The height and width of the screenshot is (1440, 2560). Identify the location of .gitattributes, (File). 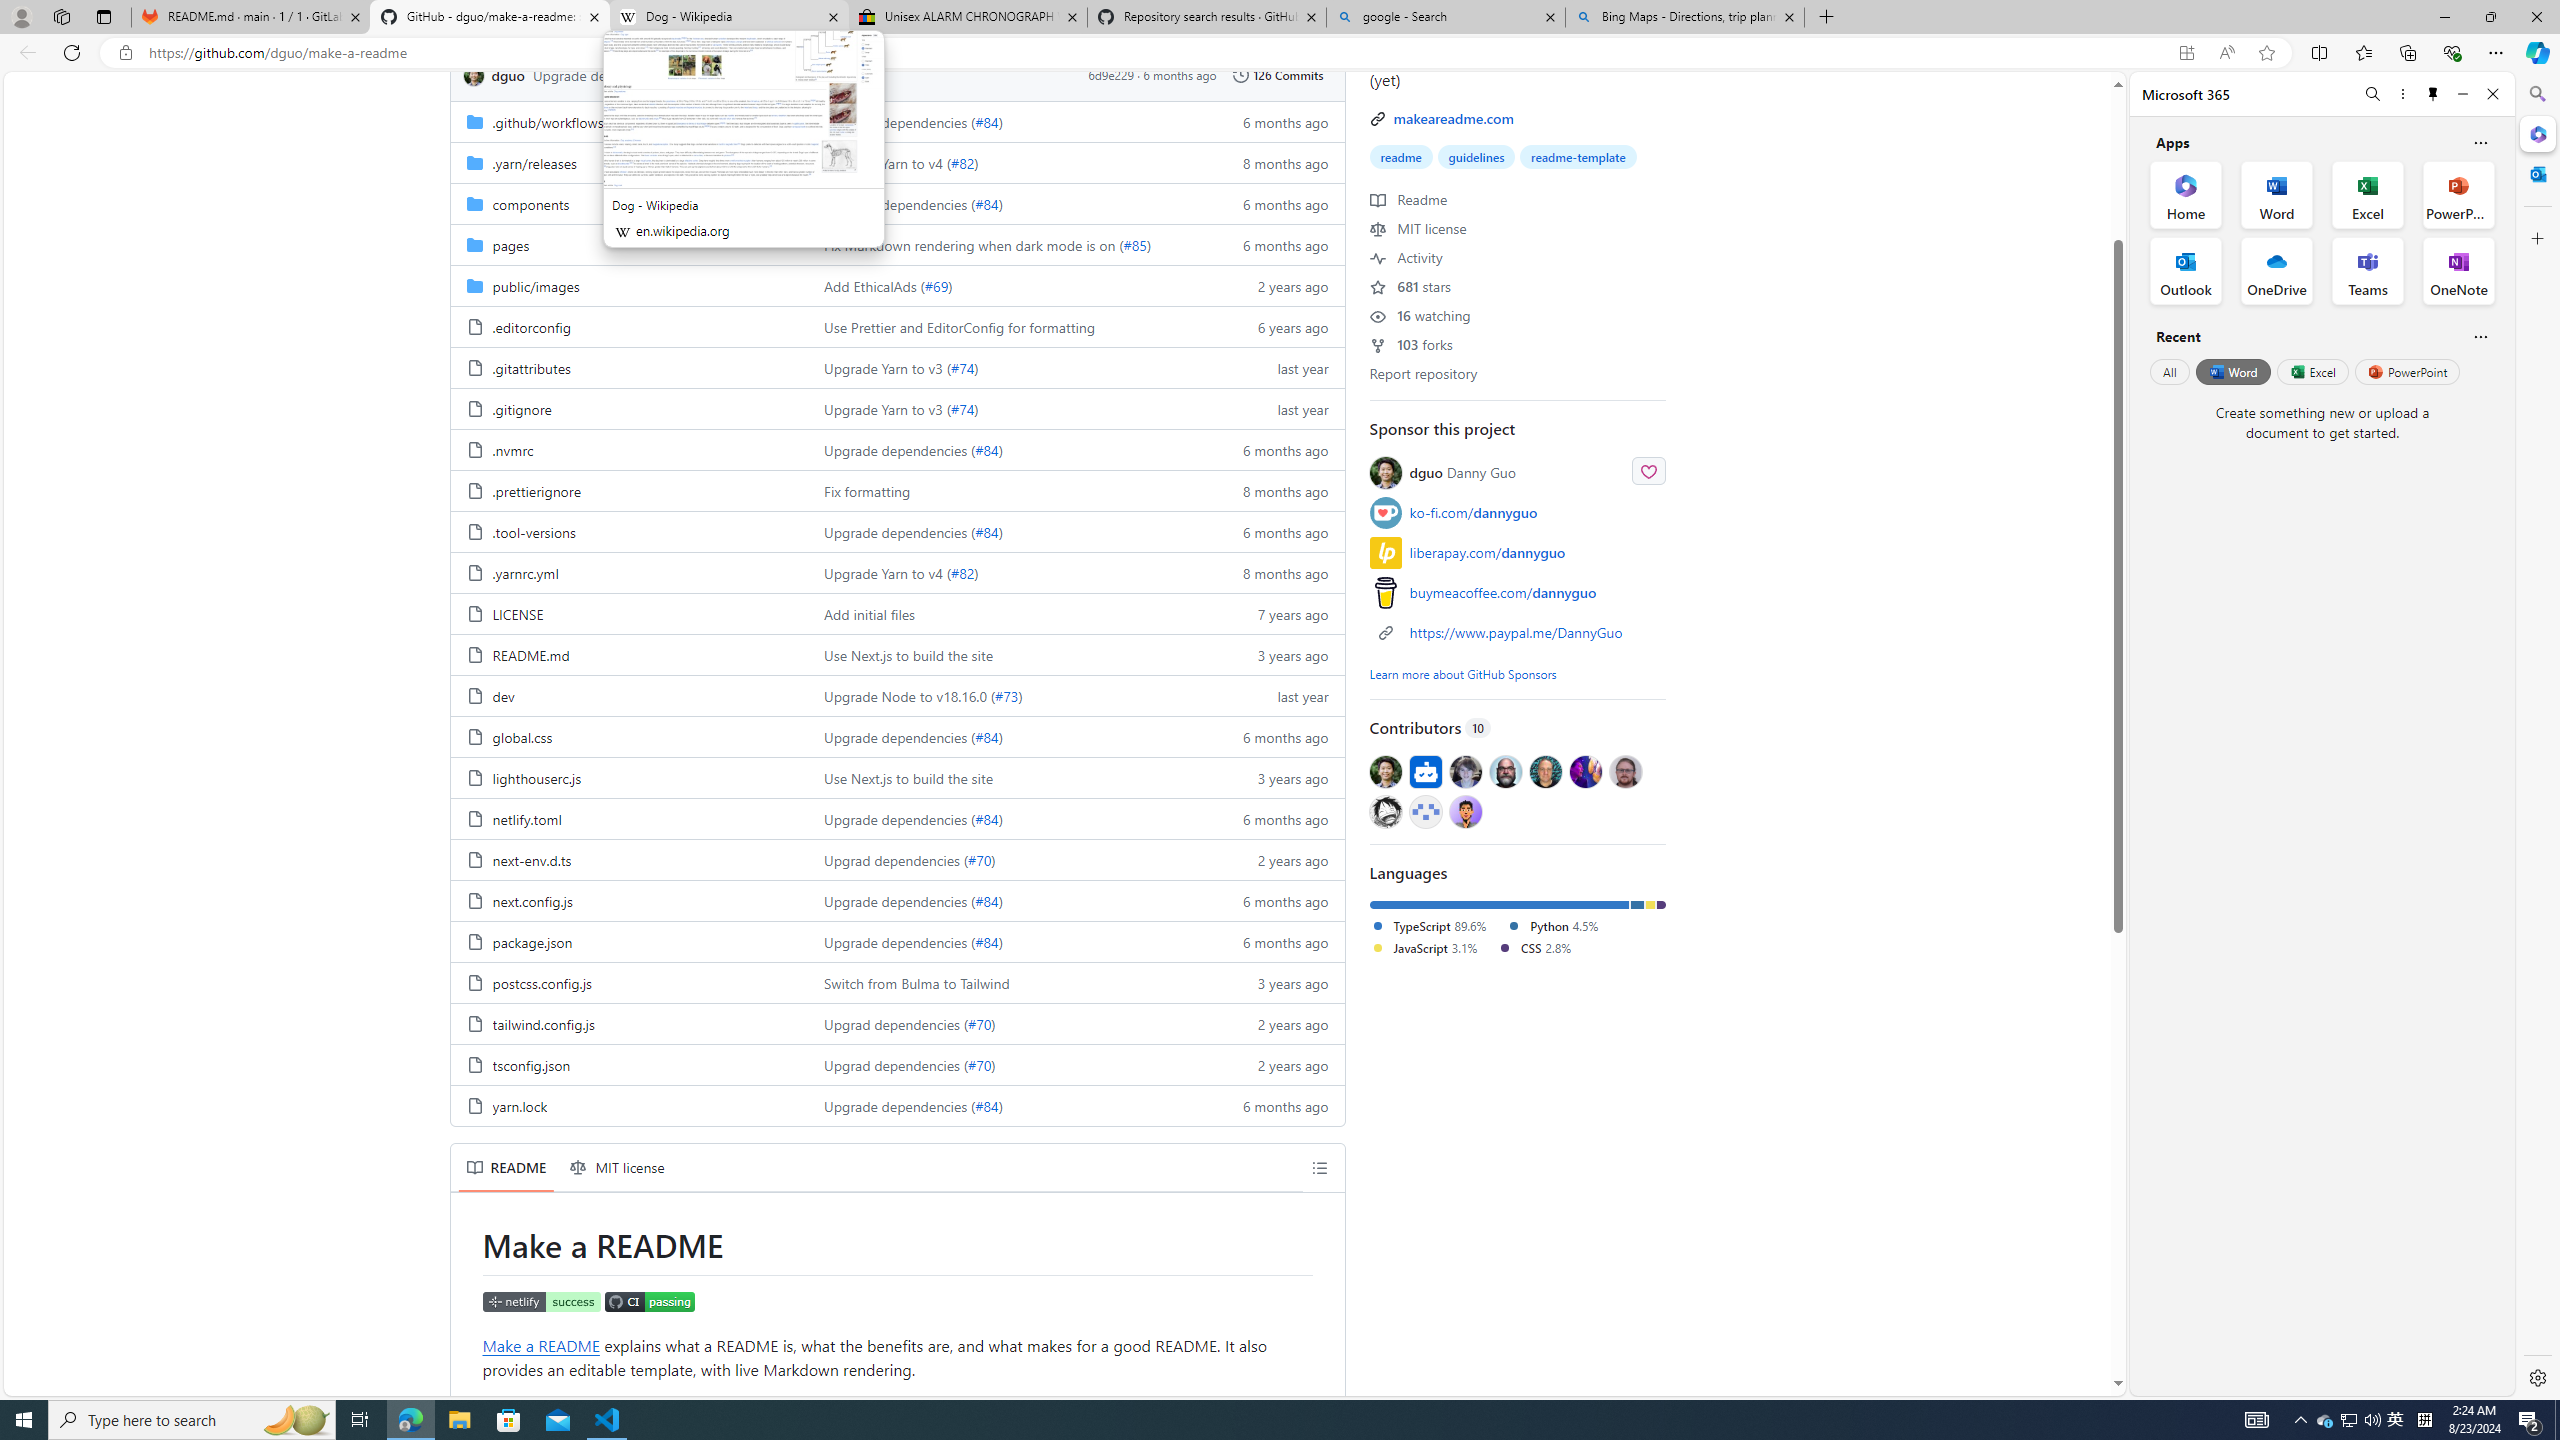
(629, 367).